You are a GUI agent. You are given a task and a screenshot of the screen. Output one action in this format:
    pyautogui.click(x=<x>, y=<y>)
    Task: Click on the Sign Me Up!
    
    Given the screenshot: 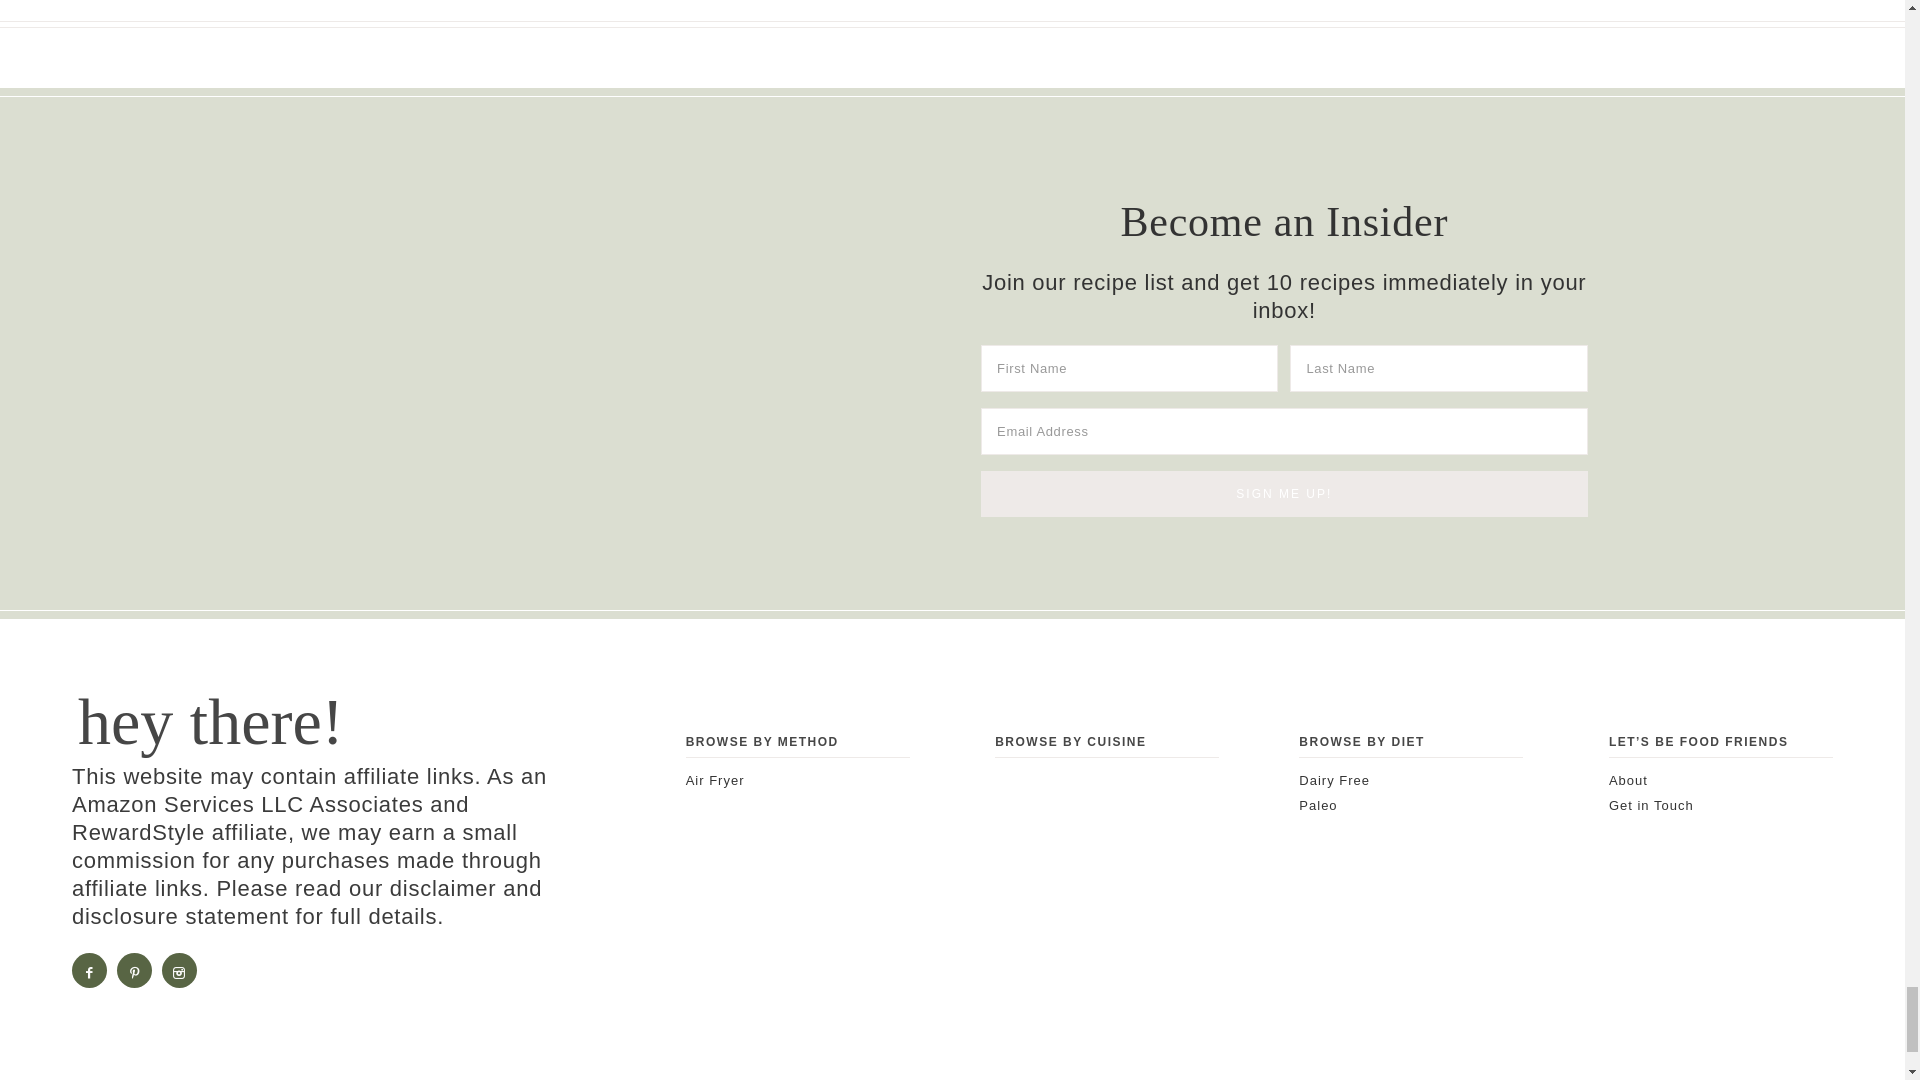 What is the action you would take?
    pyautogui.click(x=1284, y=494)
    